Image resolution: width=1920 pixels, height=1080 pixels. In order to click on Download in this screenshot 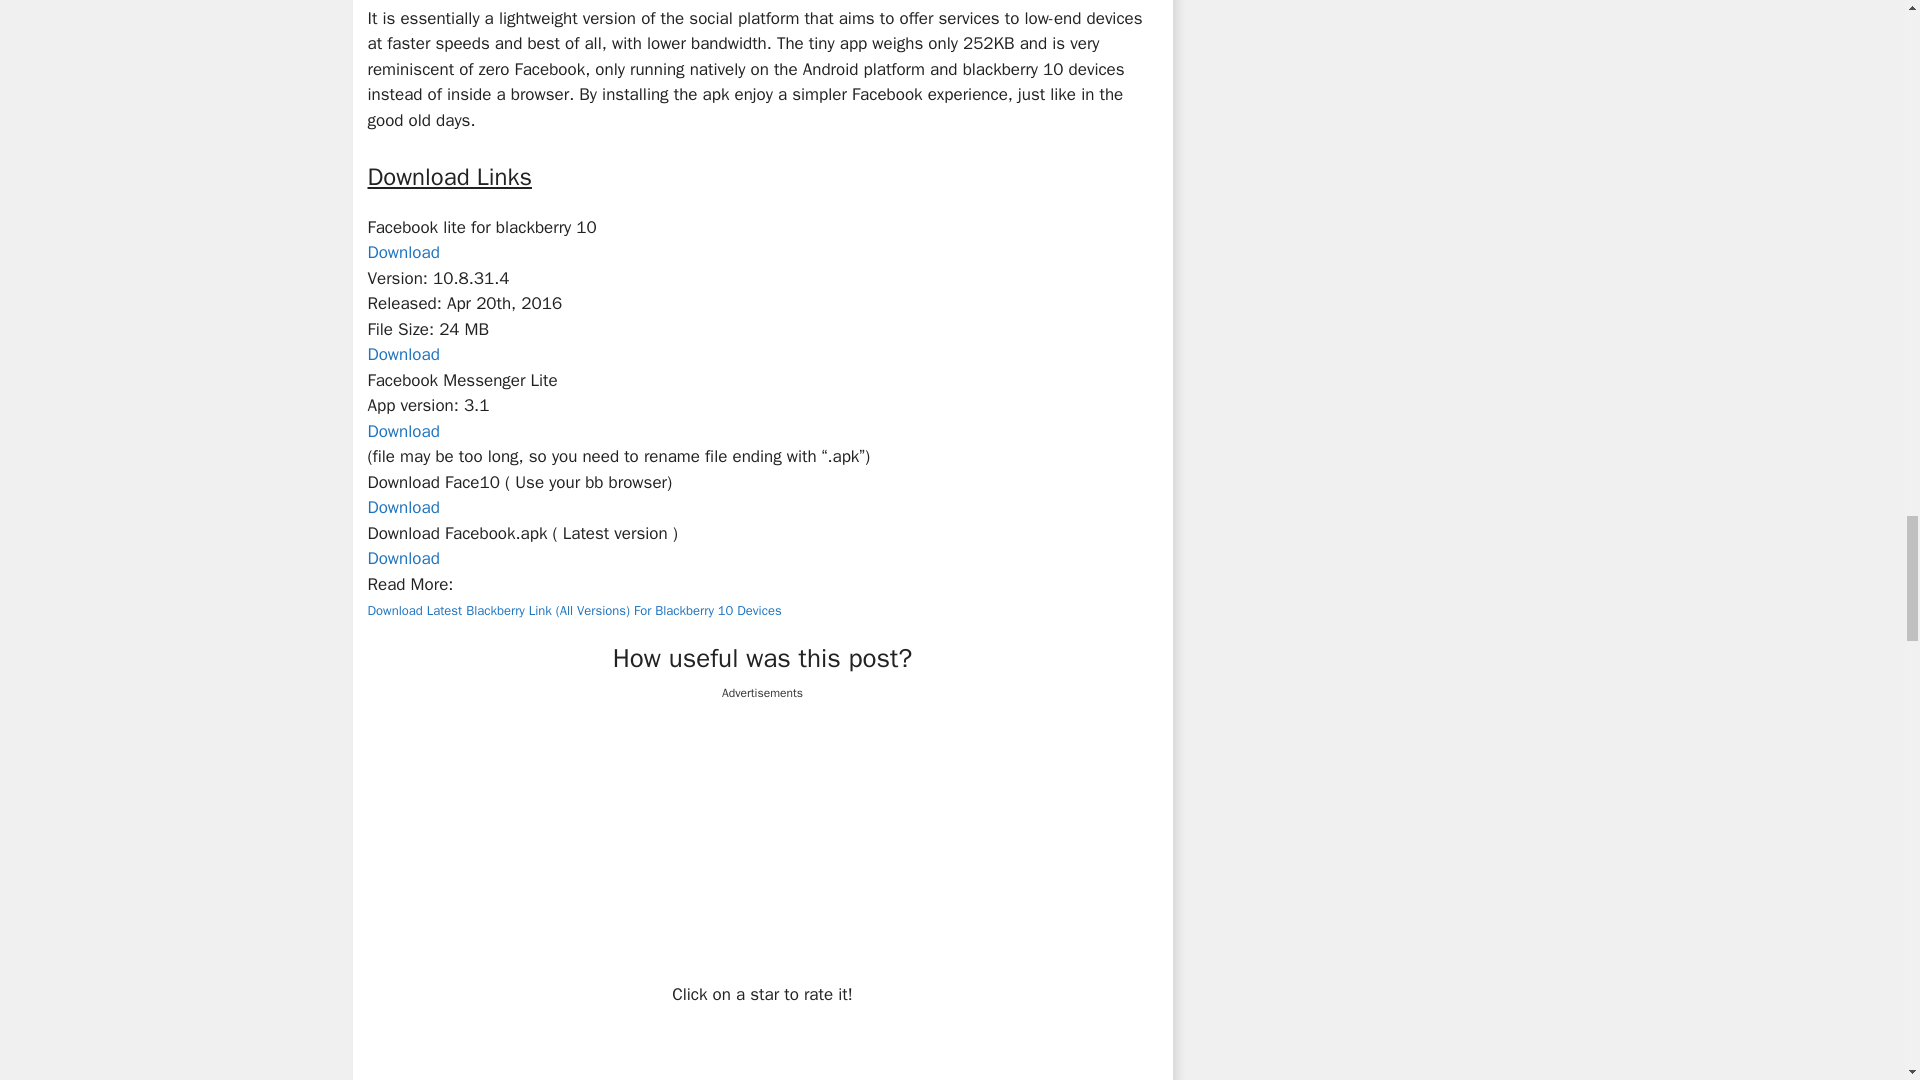, I will do `click(404, 558)`.